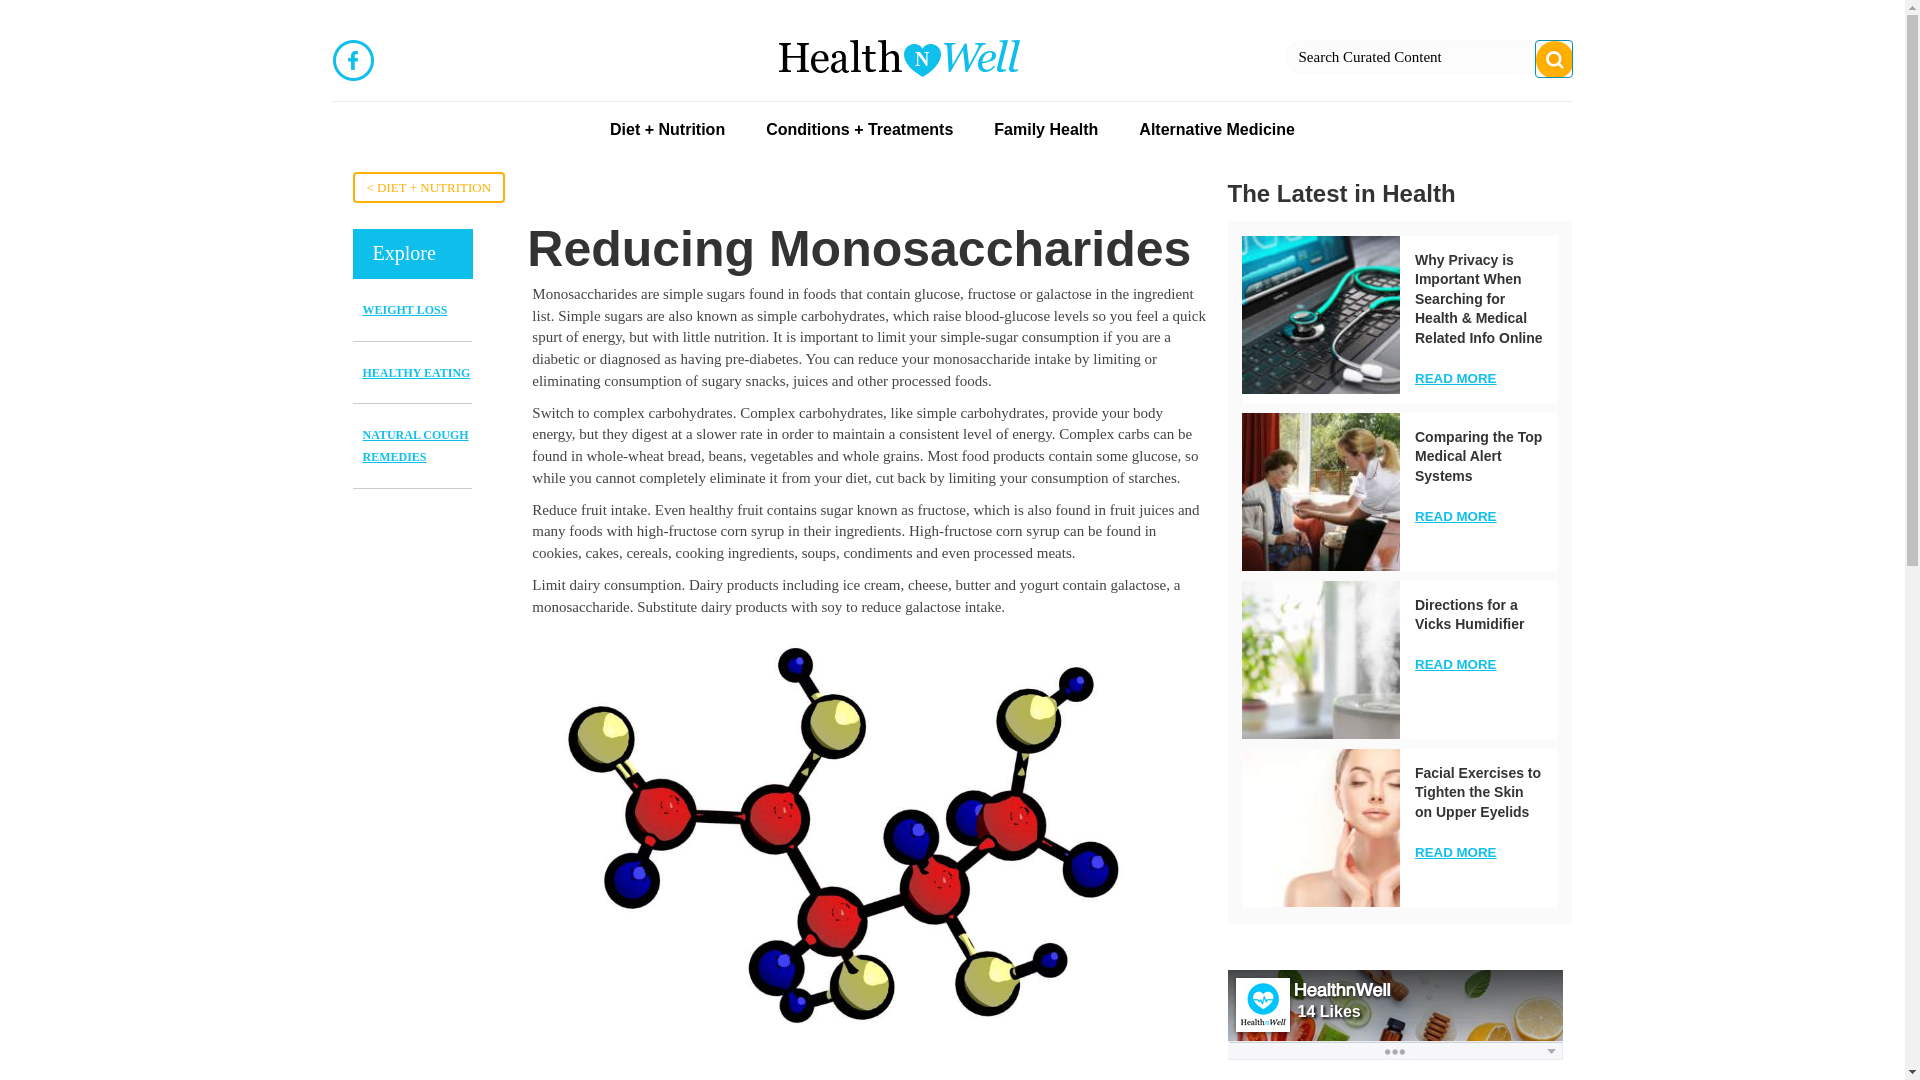  I want to click on HEALTHY EATING, so click(416, 373).